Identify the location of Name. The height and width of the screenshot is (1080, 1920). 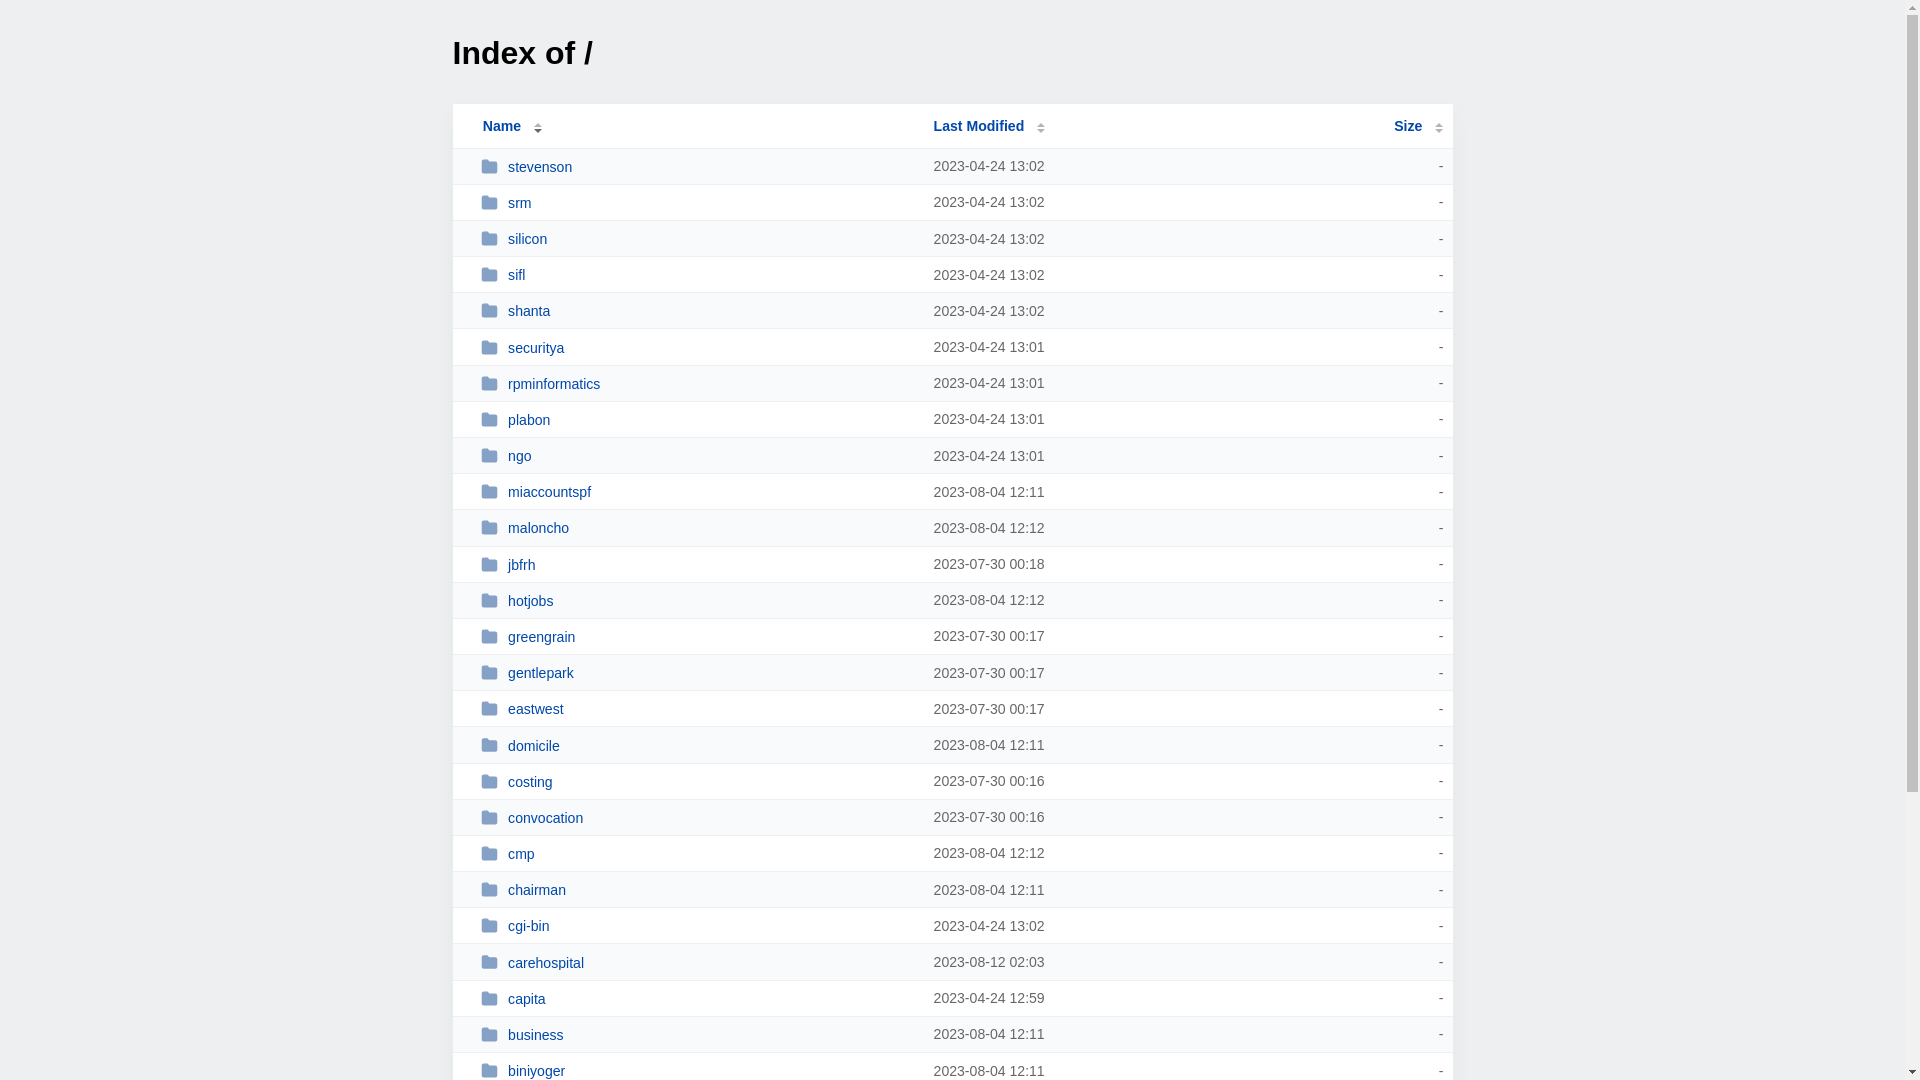
(502, 126).